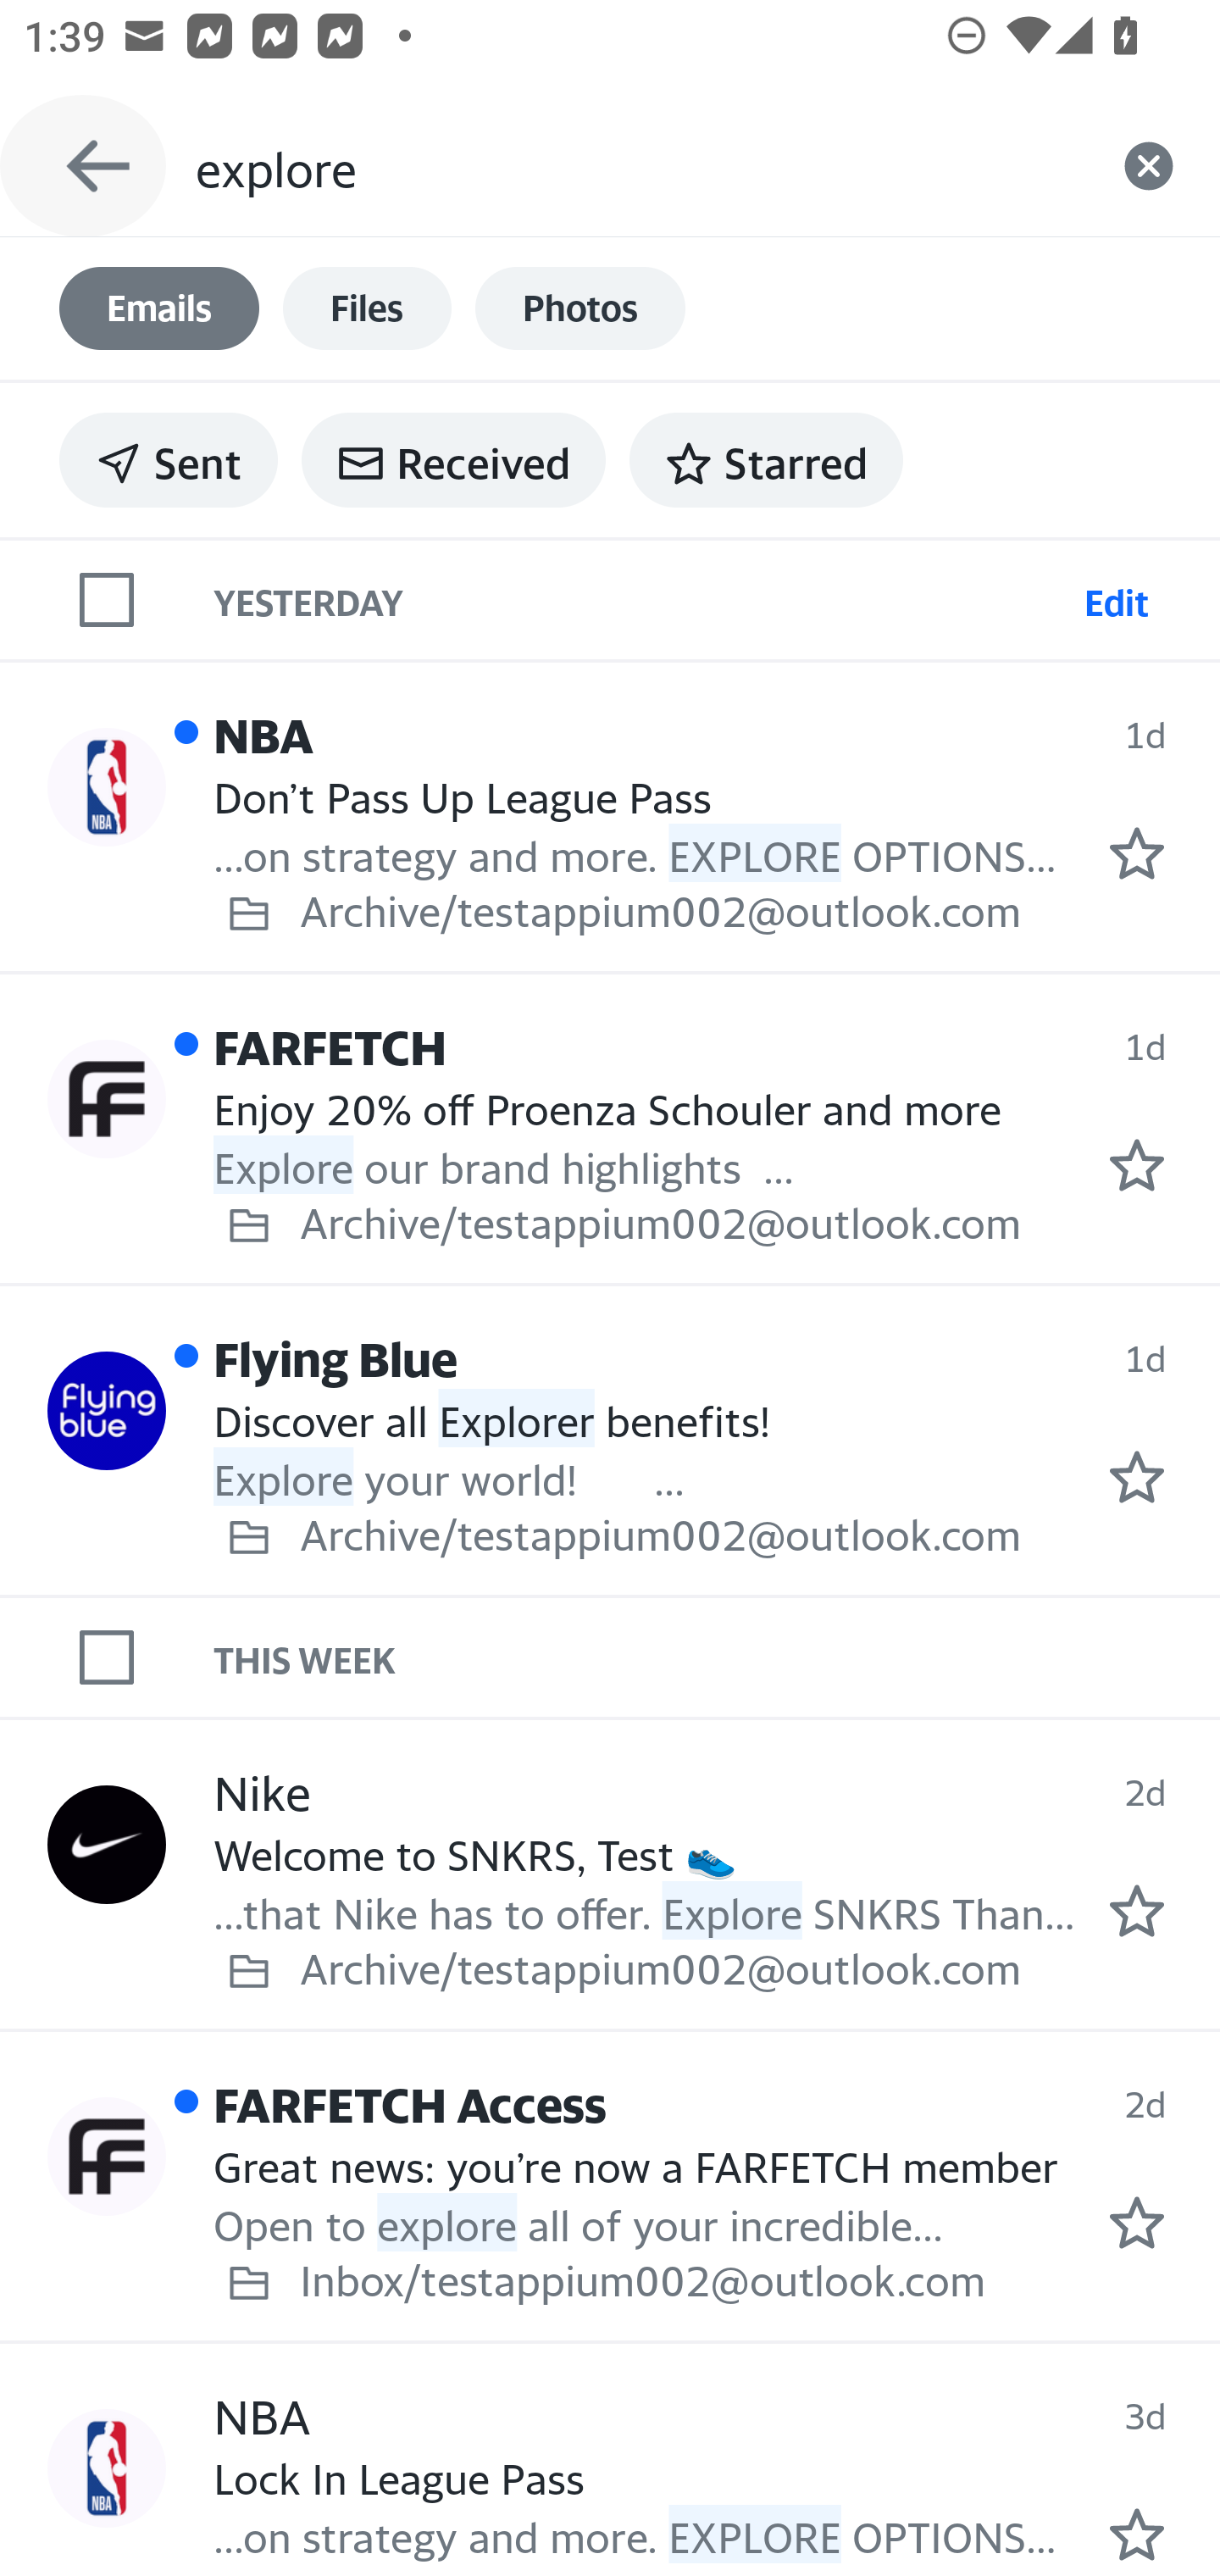  Describe the element at coordinates (717, 1657) in the screenshot. I see `THIS WEEK` at that location.